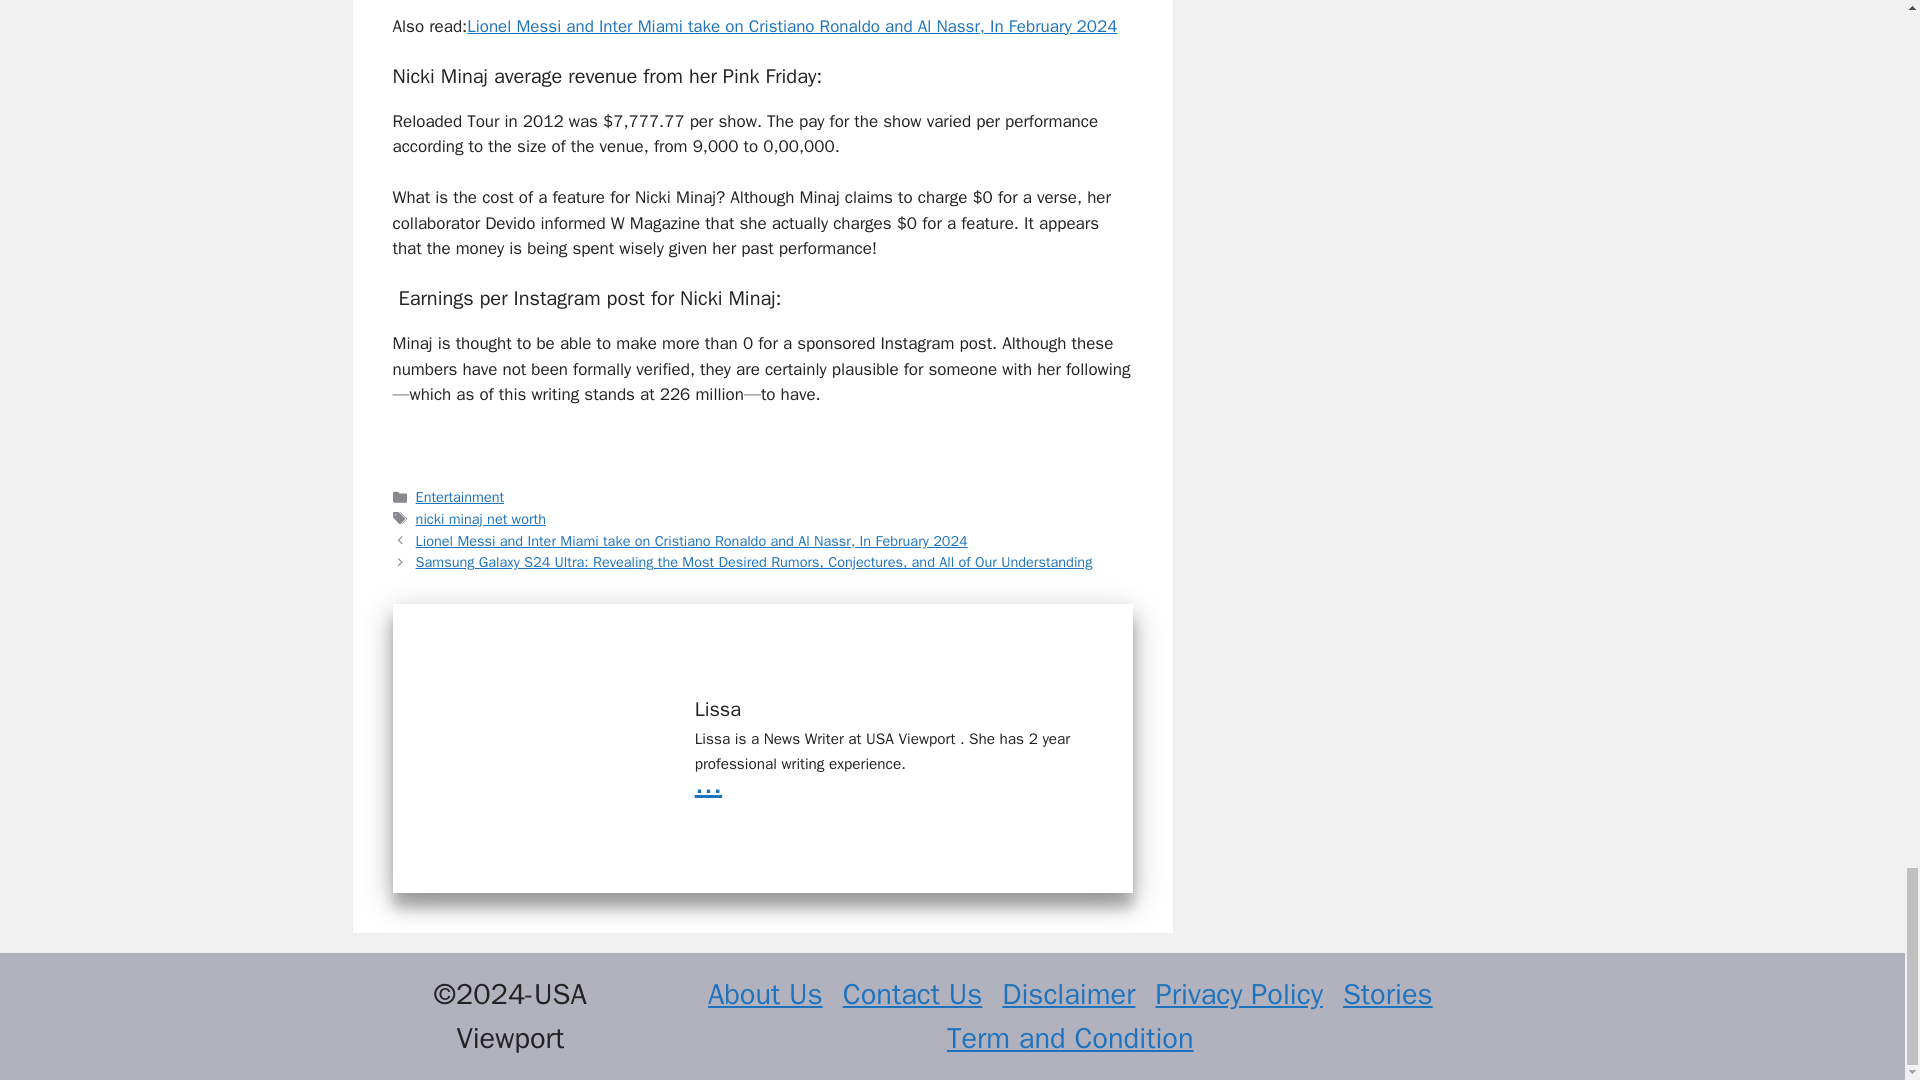  Describe the element at coordinates (480, 518) in the screenshot. I see `nicki minaj net worth` at that location.